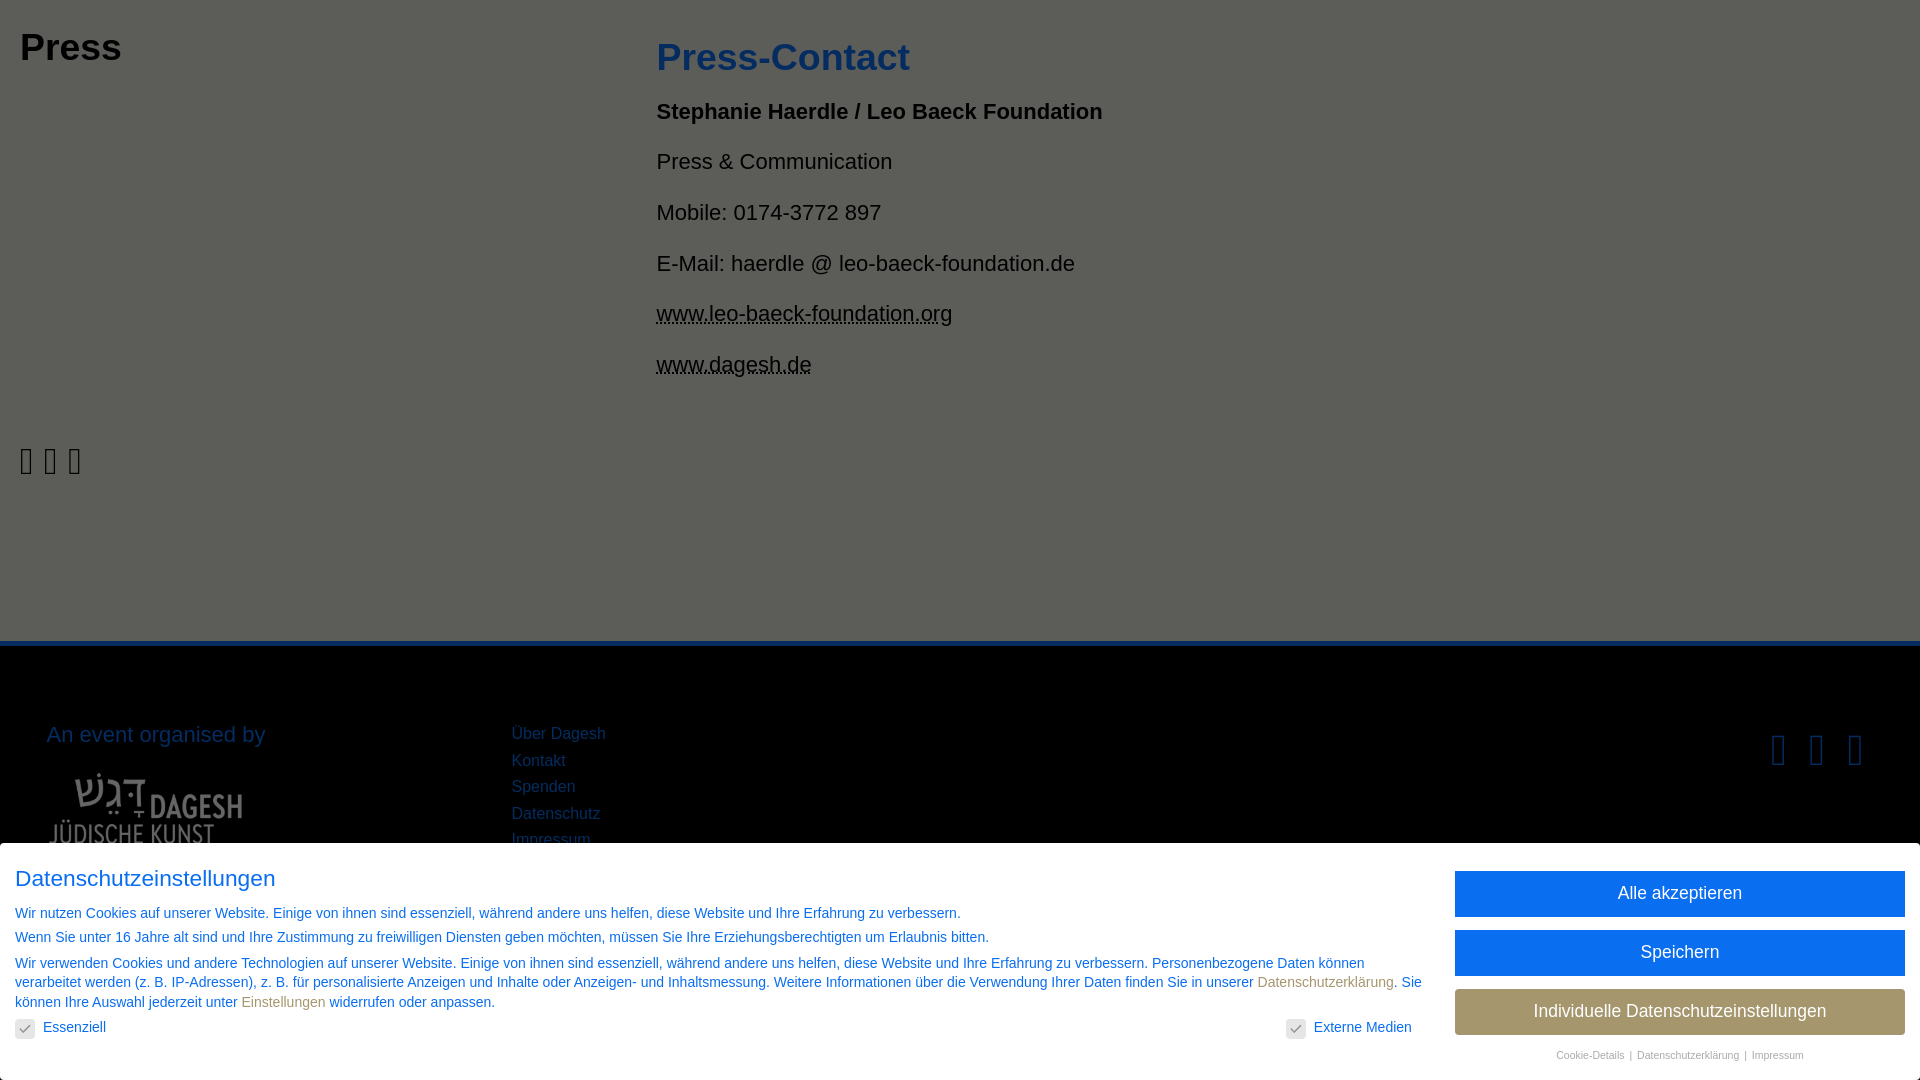 Image resolution: width=1920 pixels, height=1080 pixels. Describe the element at coordinates (804, 314) in the screenshot. I see `www.leo-baeck-foundation.org` at that location.